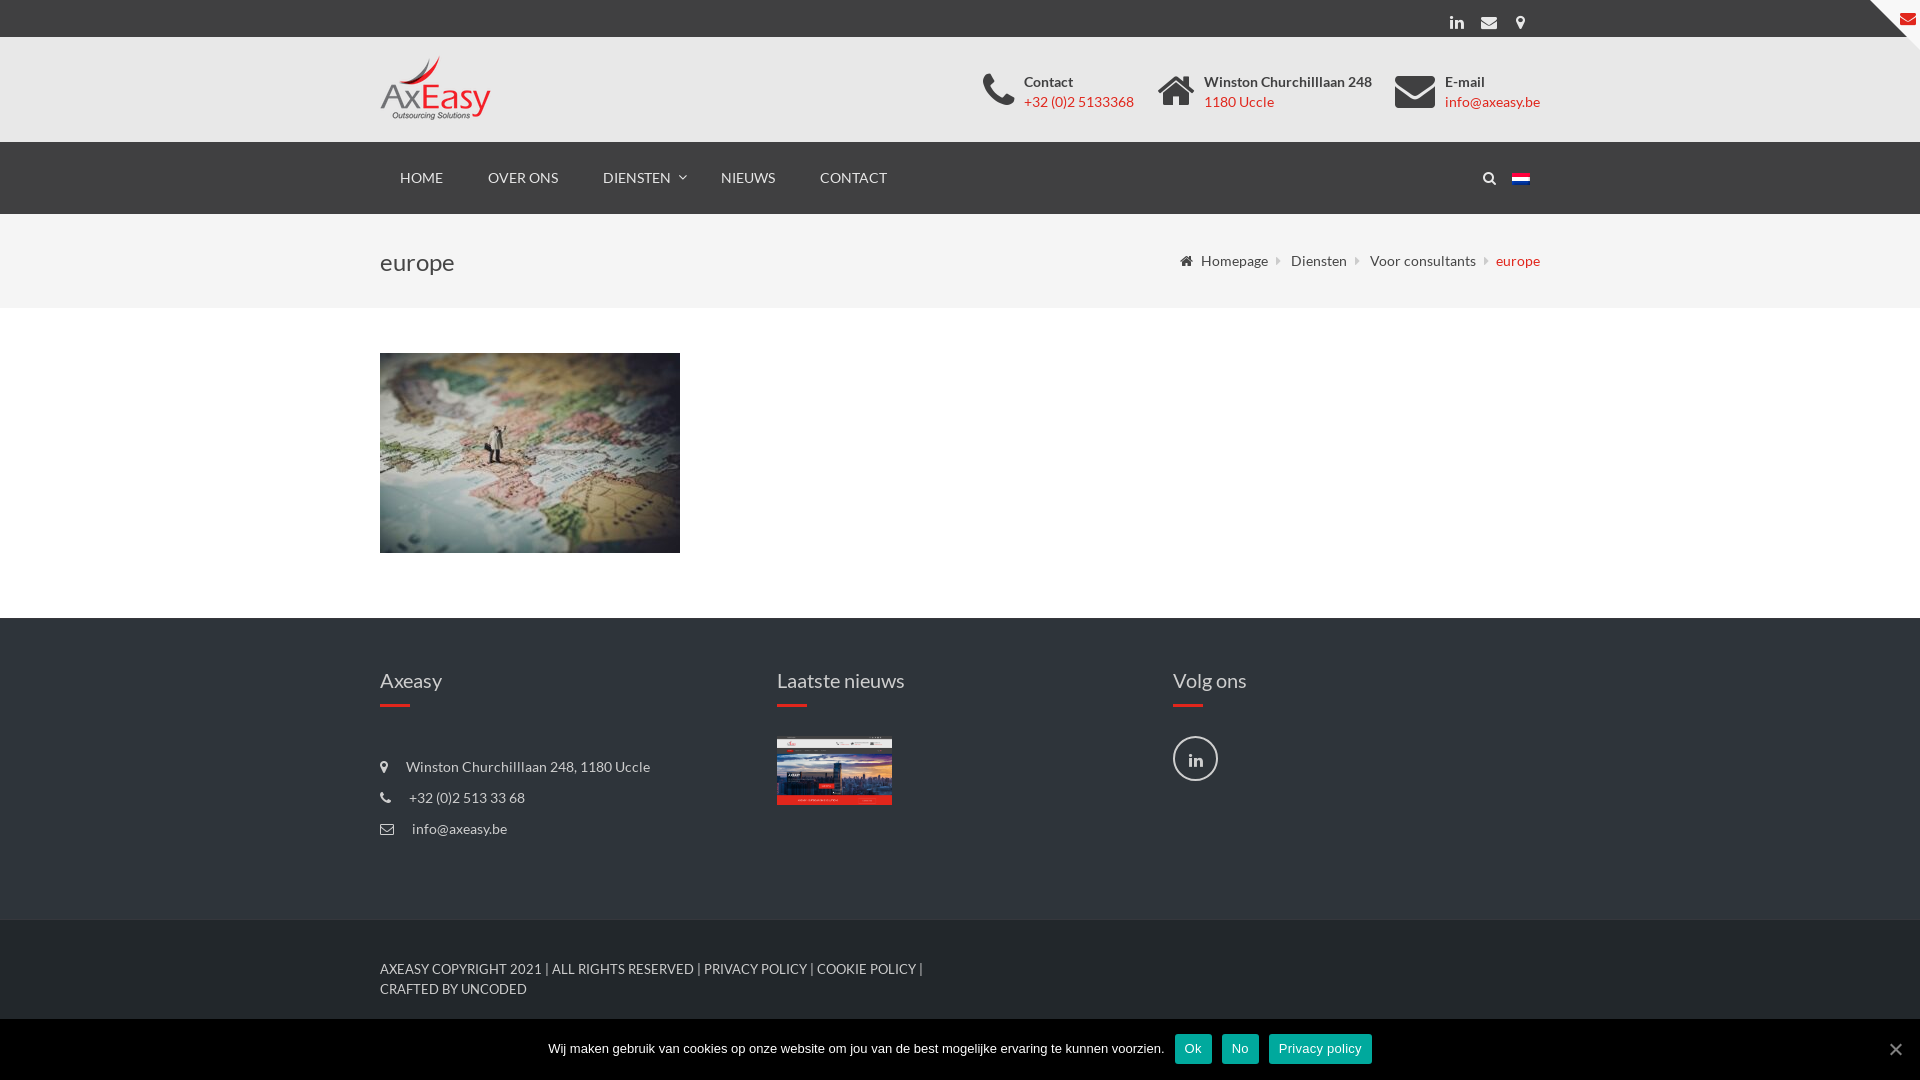  What do you see at coordinates (1224, 260) in the screenshot?
I see `Homepage` at bounding box center [1224, 260].